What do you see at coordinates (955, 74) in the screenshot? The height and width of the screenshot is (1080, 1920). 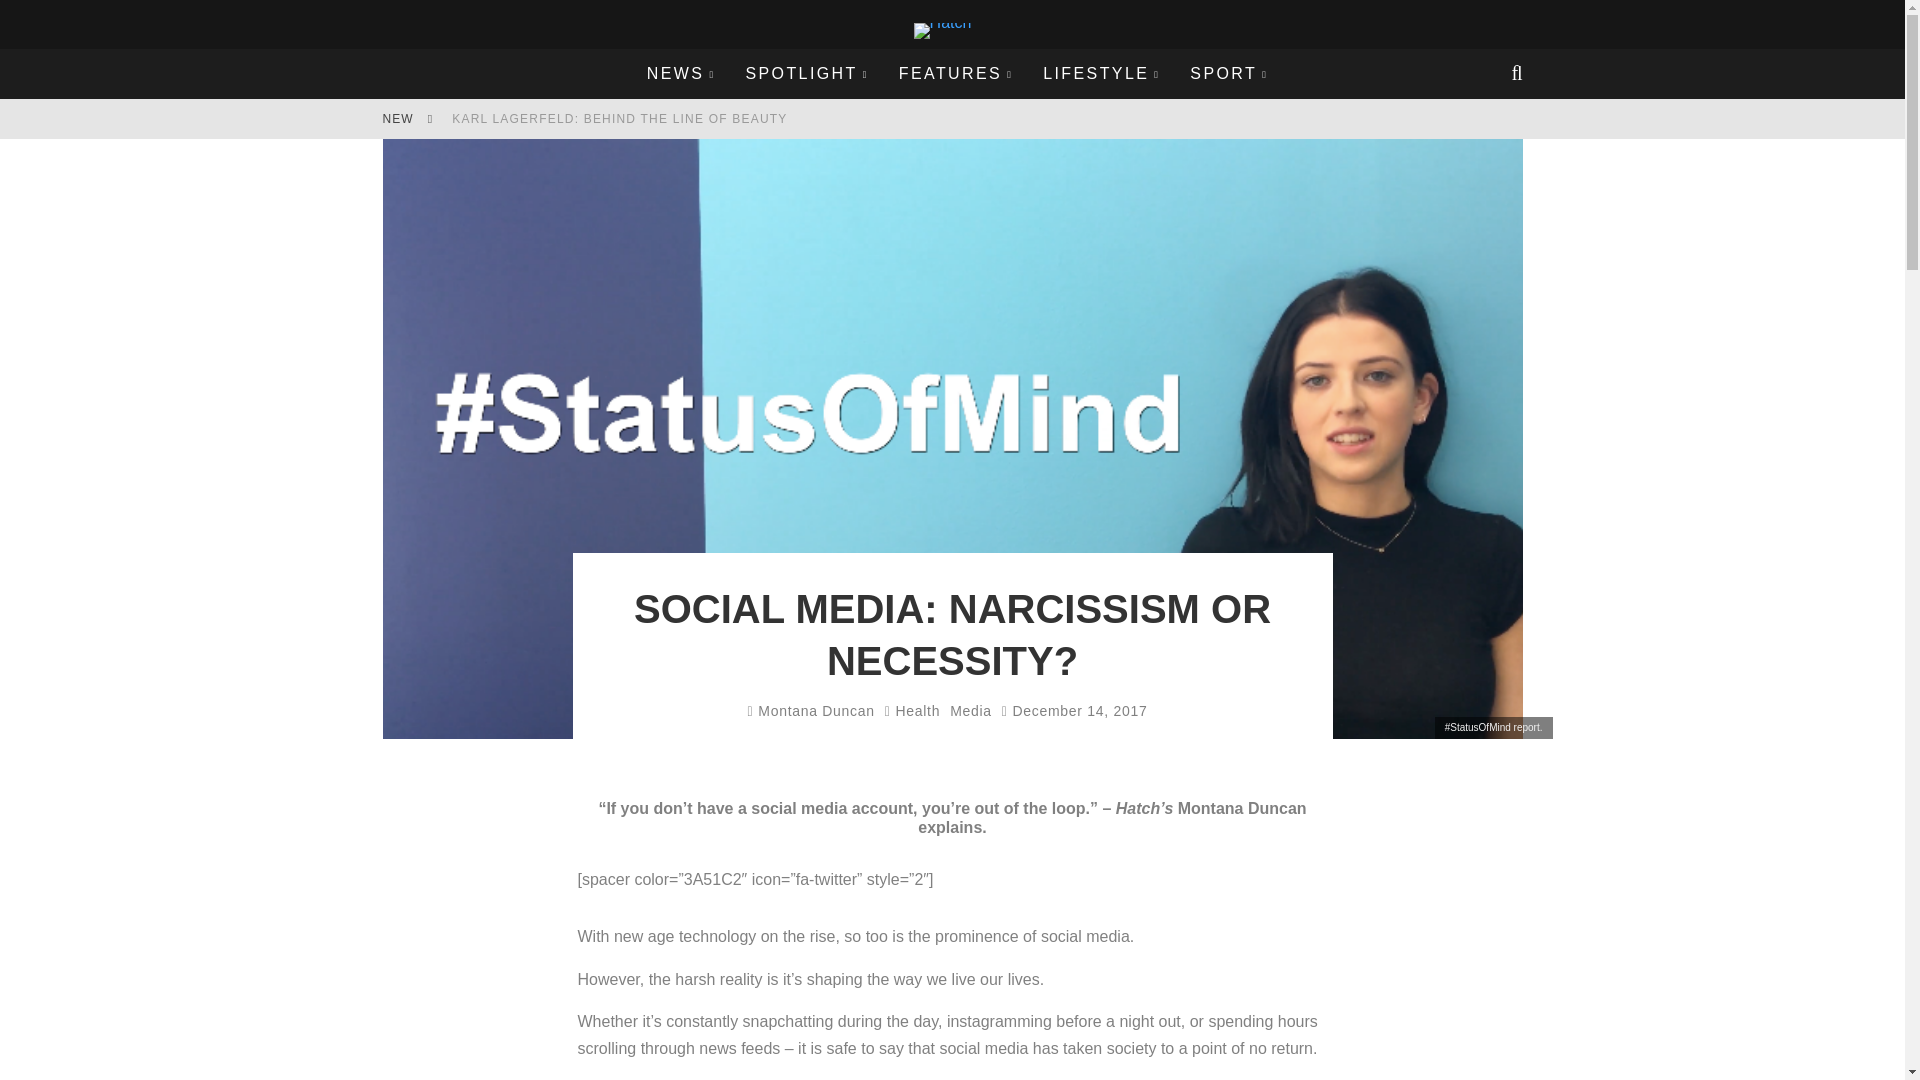 I see `FEATURES` at bounding box center [955, 74].